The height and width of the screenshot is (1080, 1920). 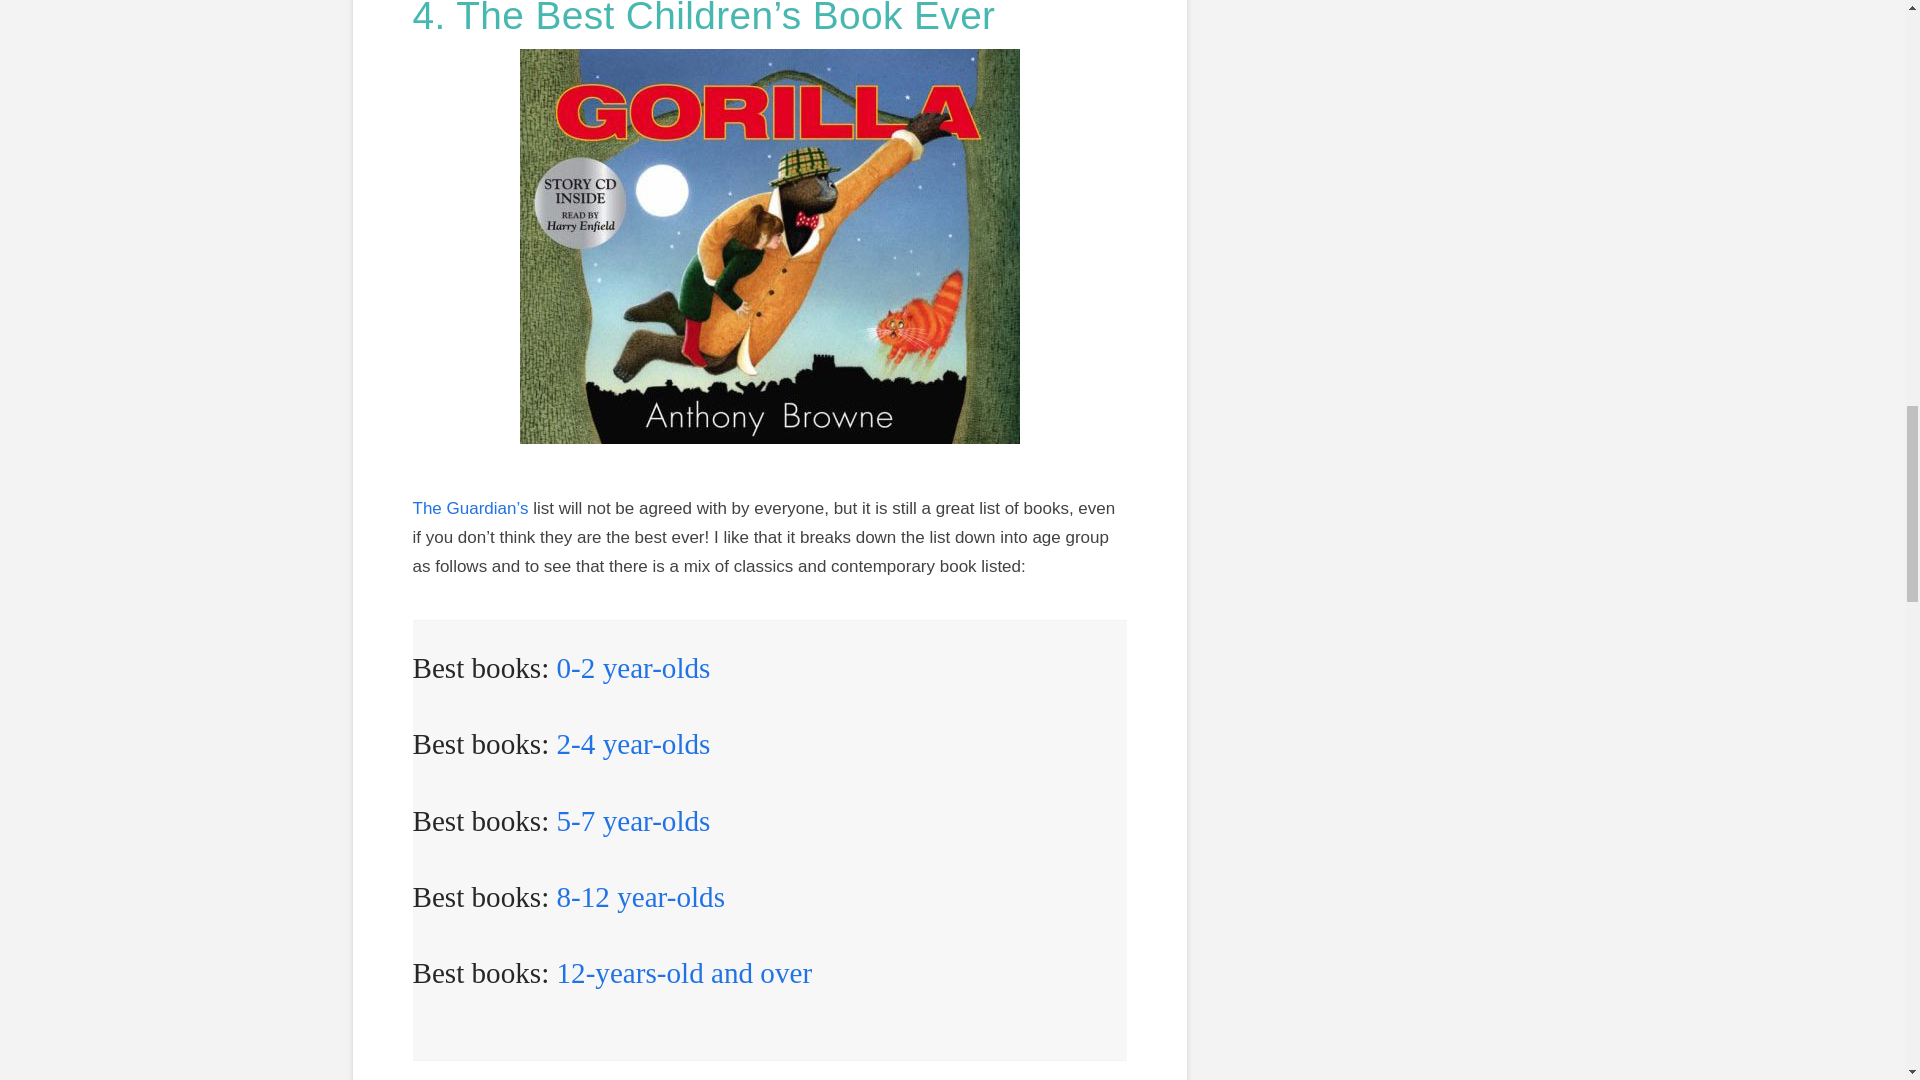 I want to click on 2-4 year-olds, so click(x=630, y=744).